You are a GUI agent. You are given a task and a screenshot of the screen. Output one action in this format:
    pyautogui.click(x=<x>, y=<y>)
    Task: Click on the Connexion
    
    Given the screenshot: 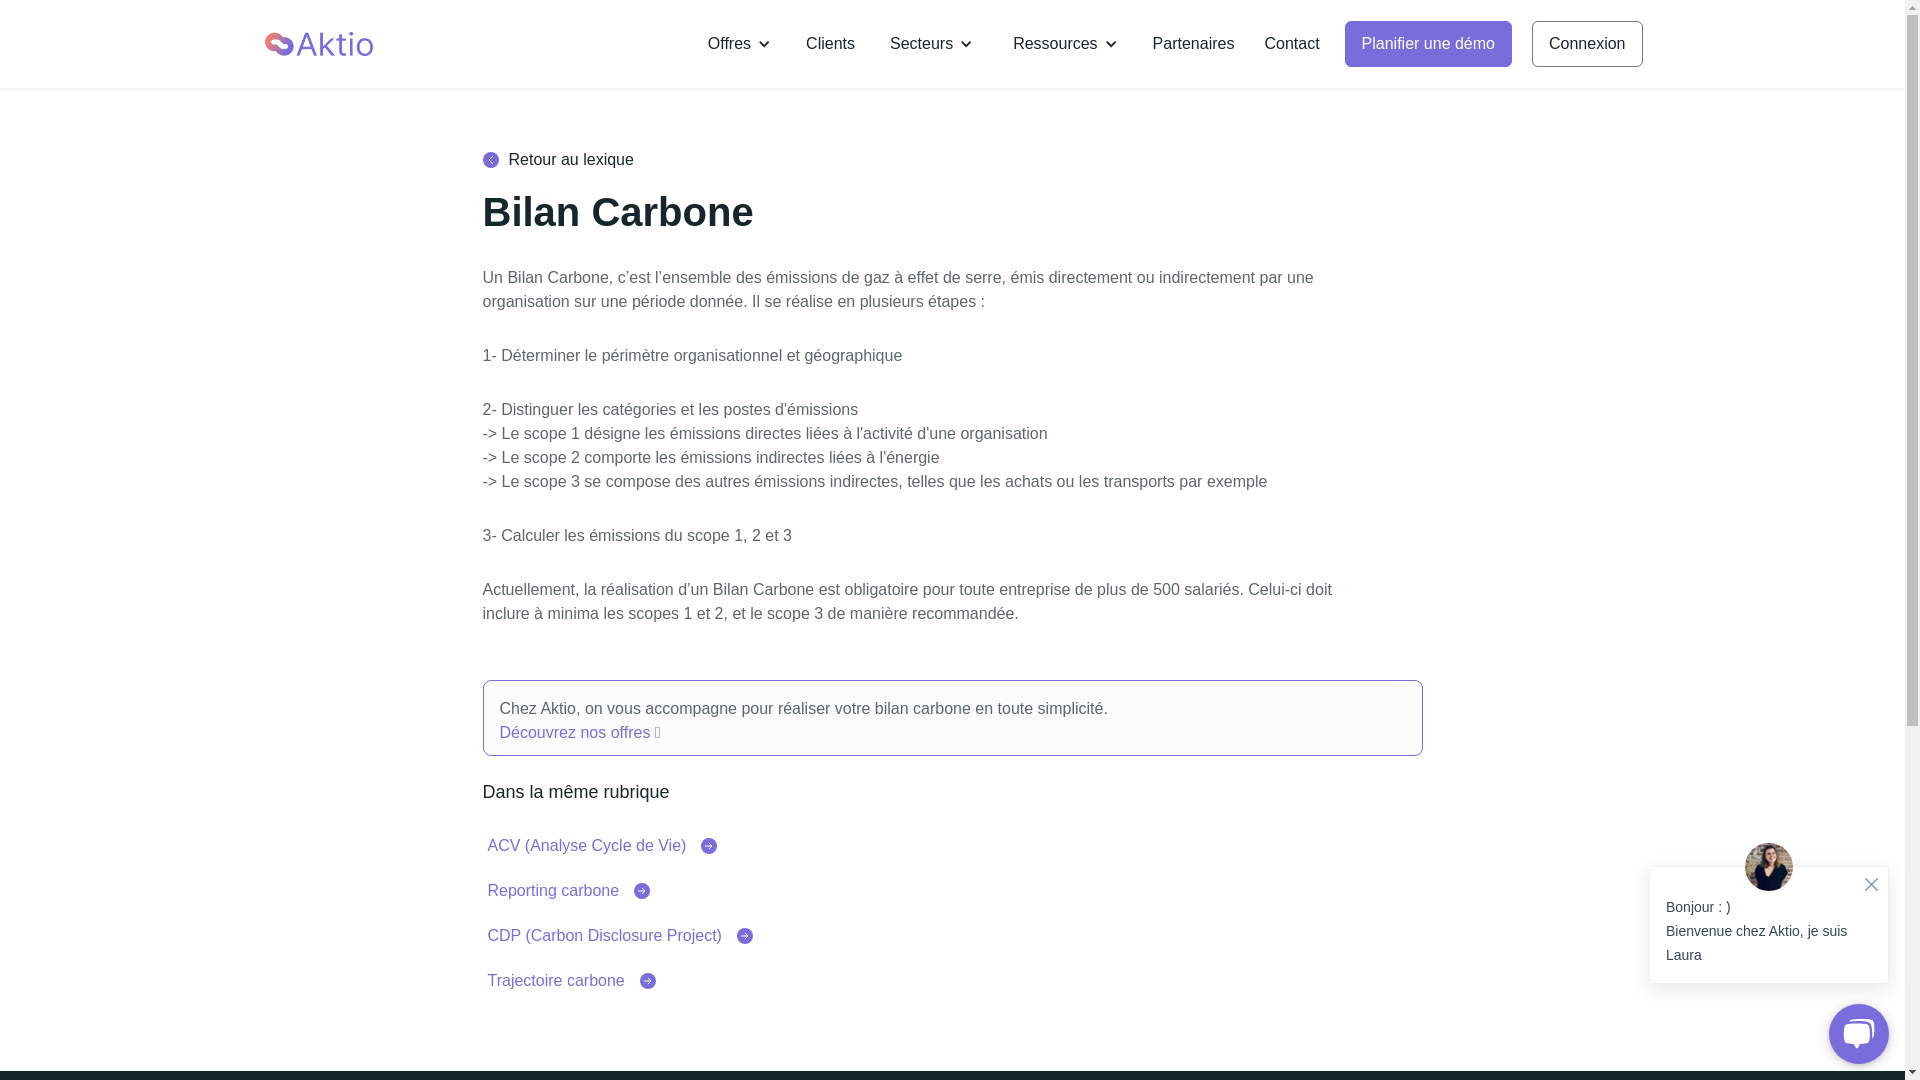 What is the action you would take?
    pyautogui.click(x=1588, y=44)
    